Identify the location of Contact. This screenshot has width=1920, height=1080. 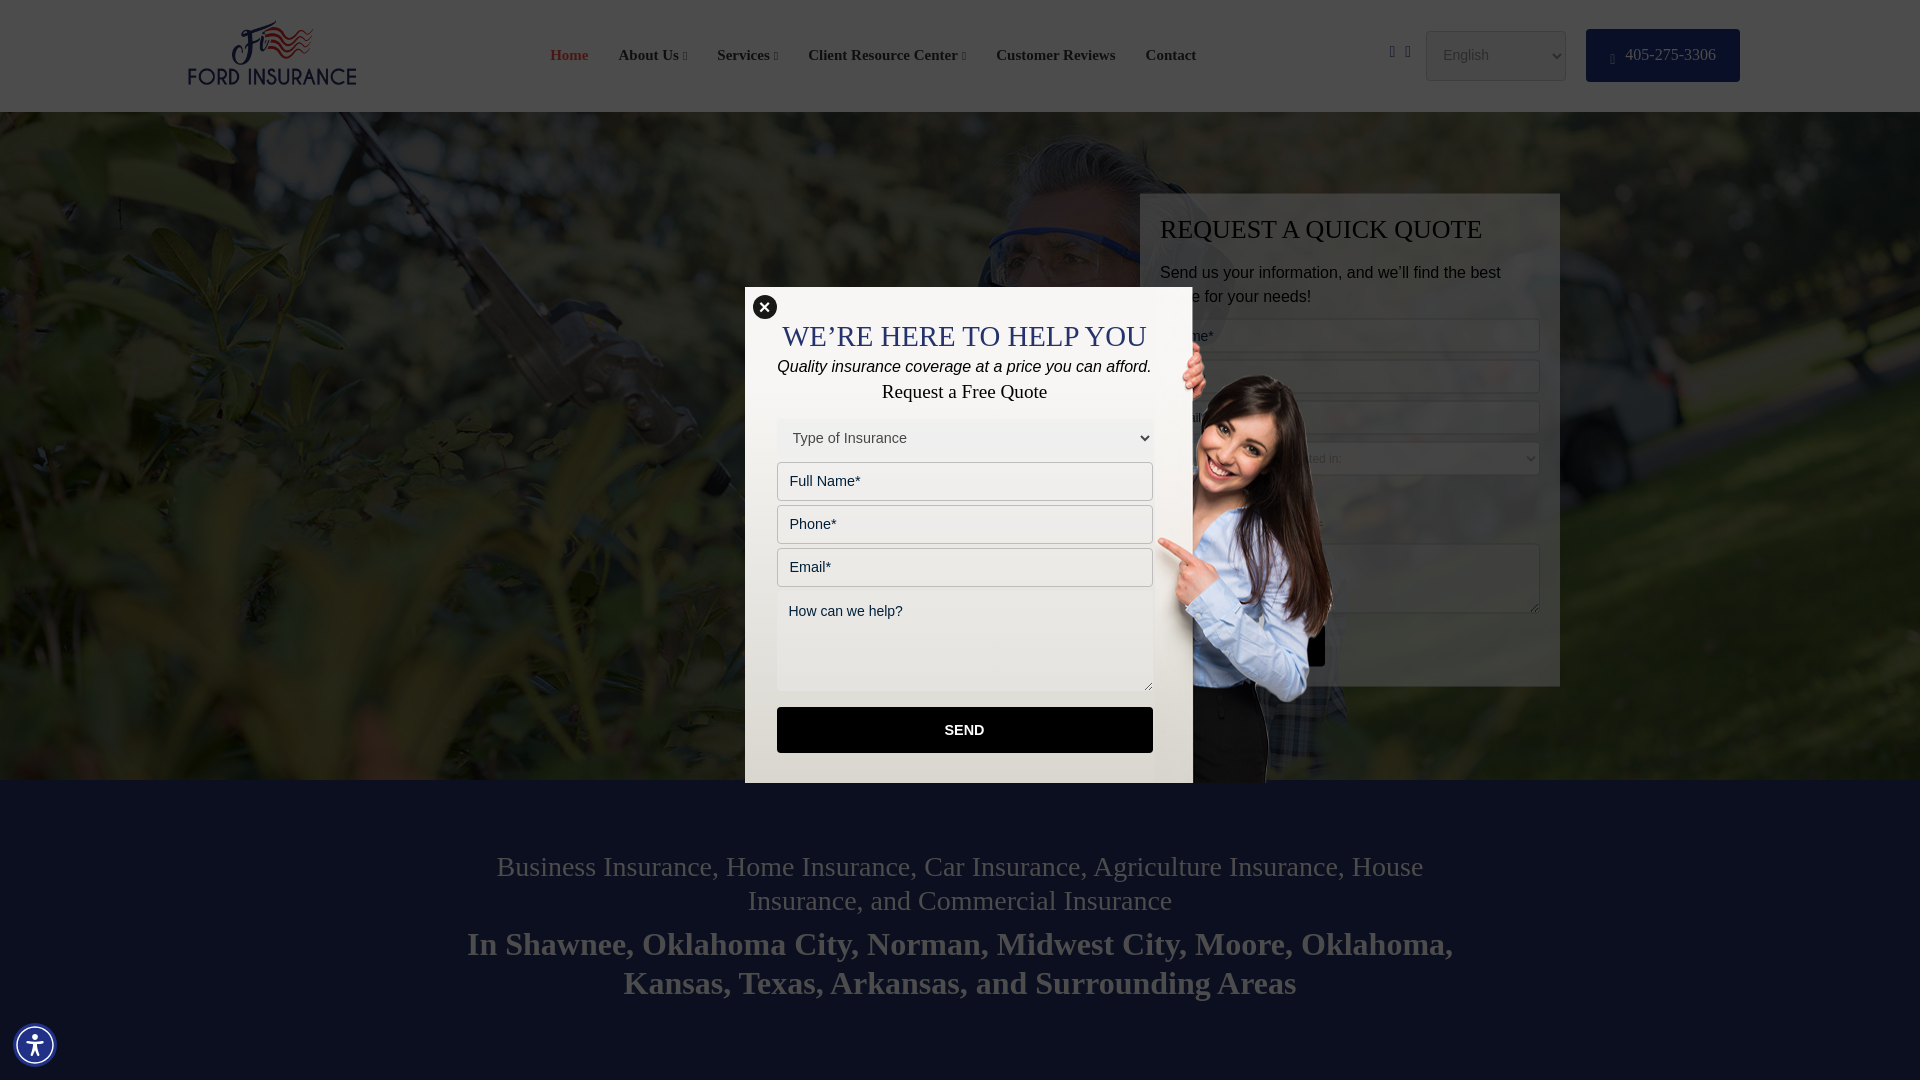
(1171, 56).